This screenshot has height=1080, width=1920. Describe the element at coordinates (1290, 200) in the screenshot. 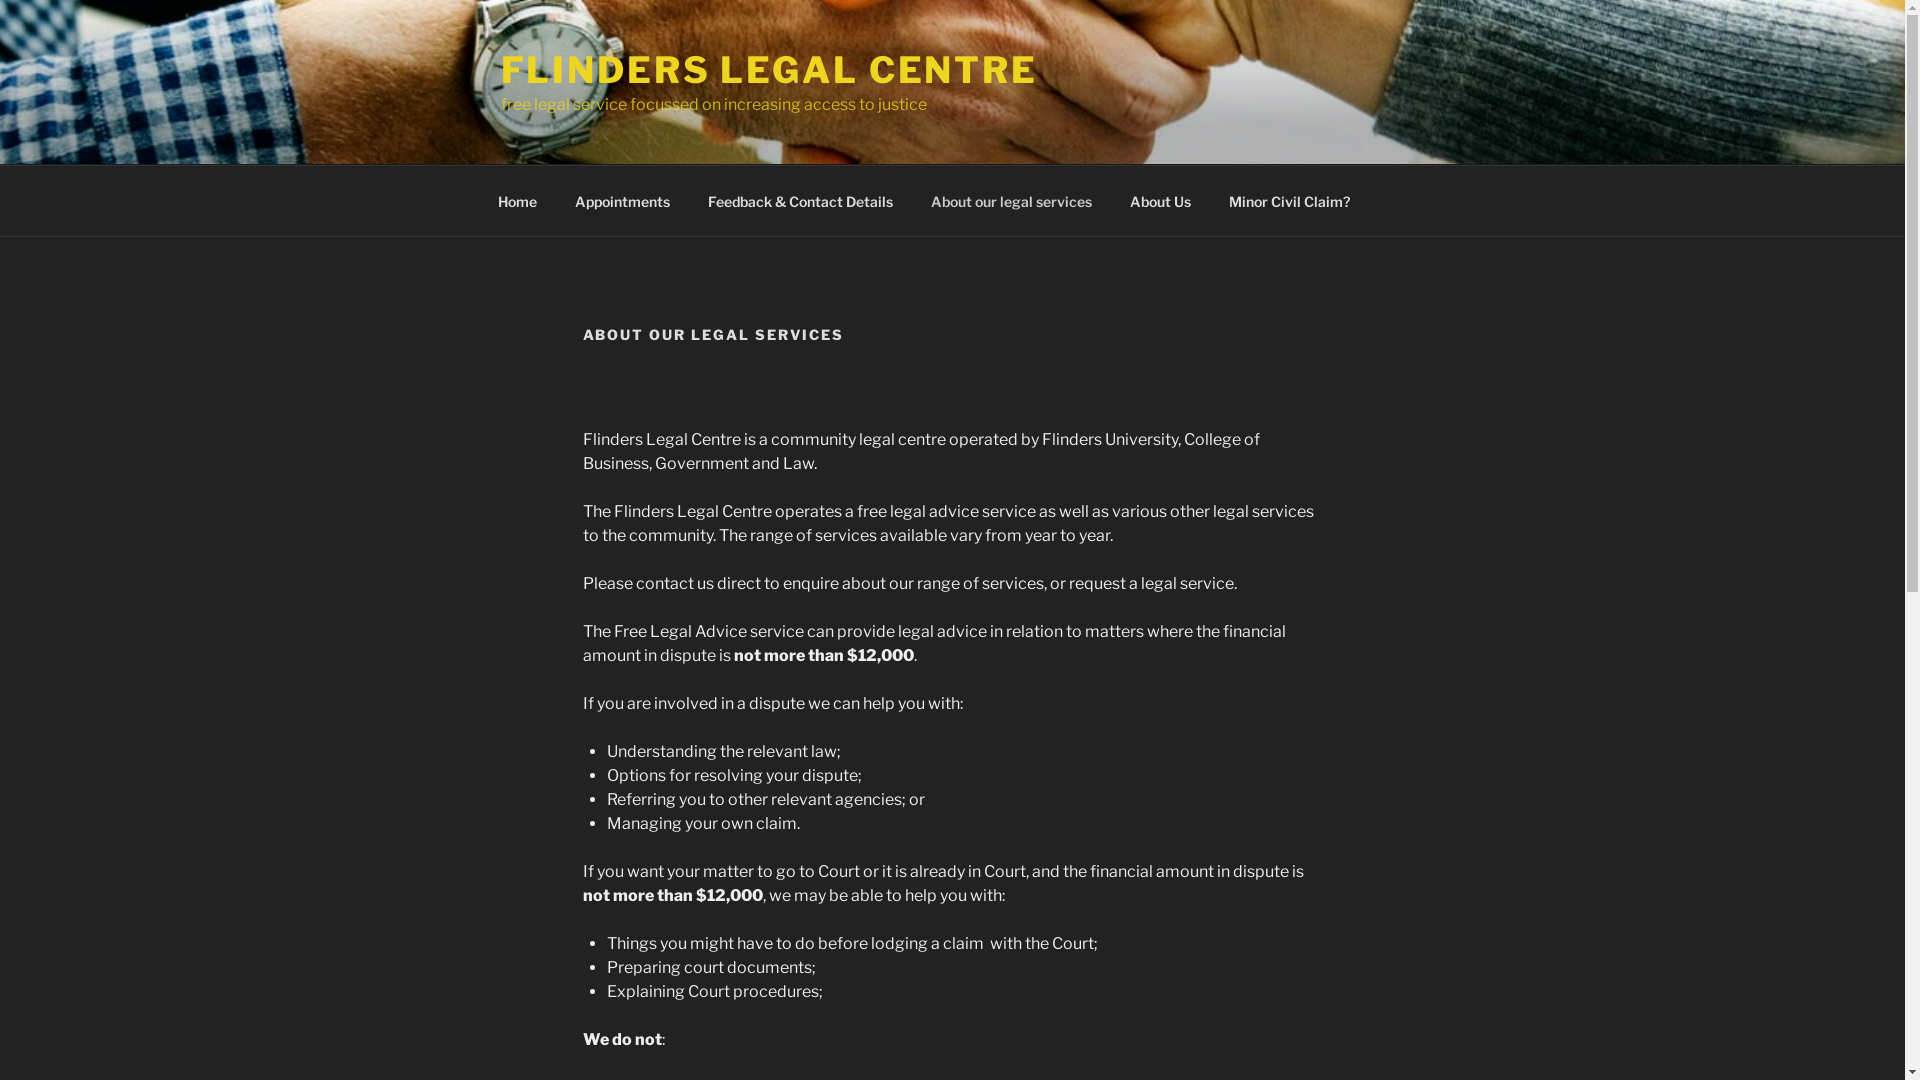

I see `Minor Civil Claim?` at that location.